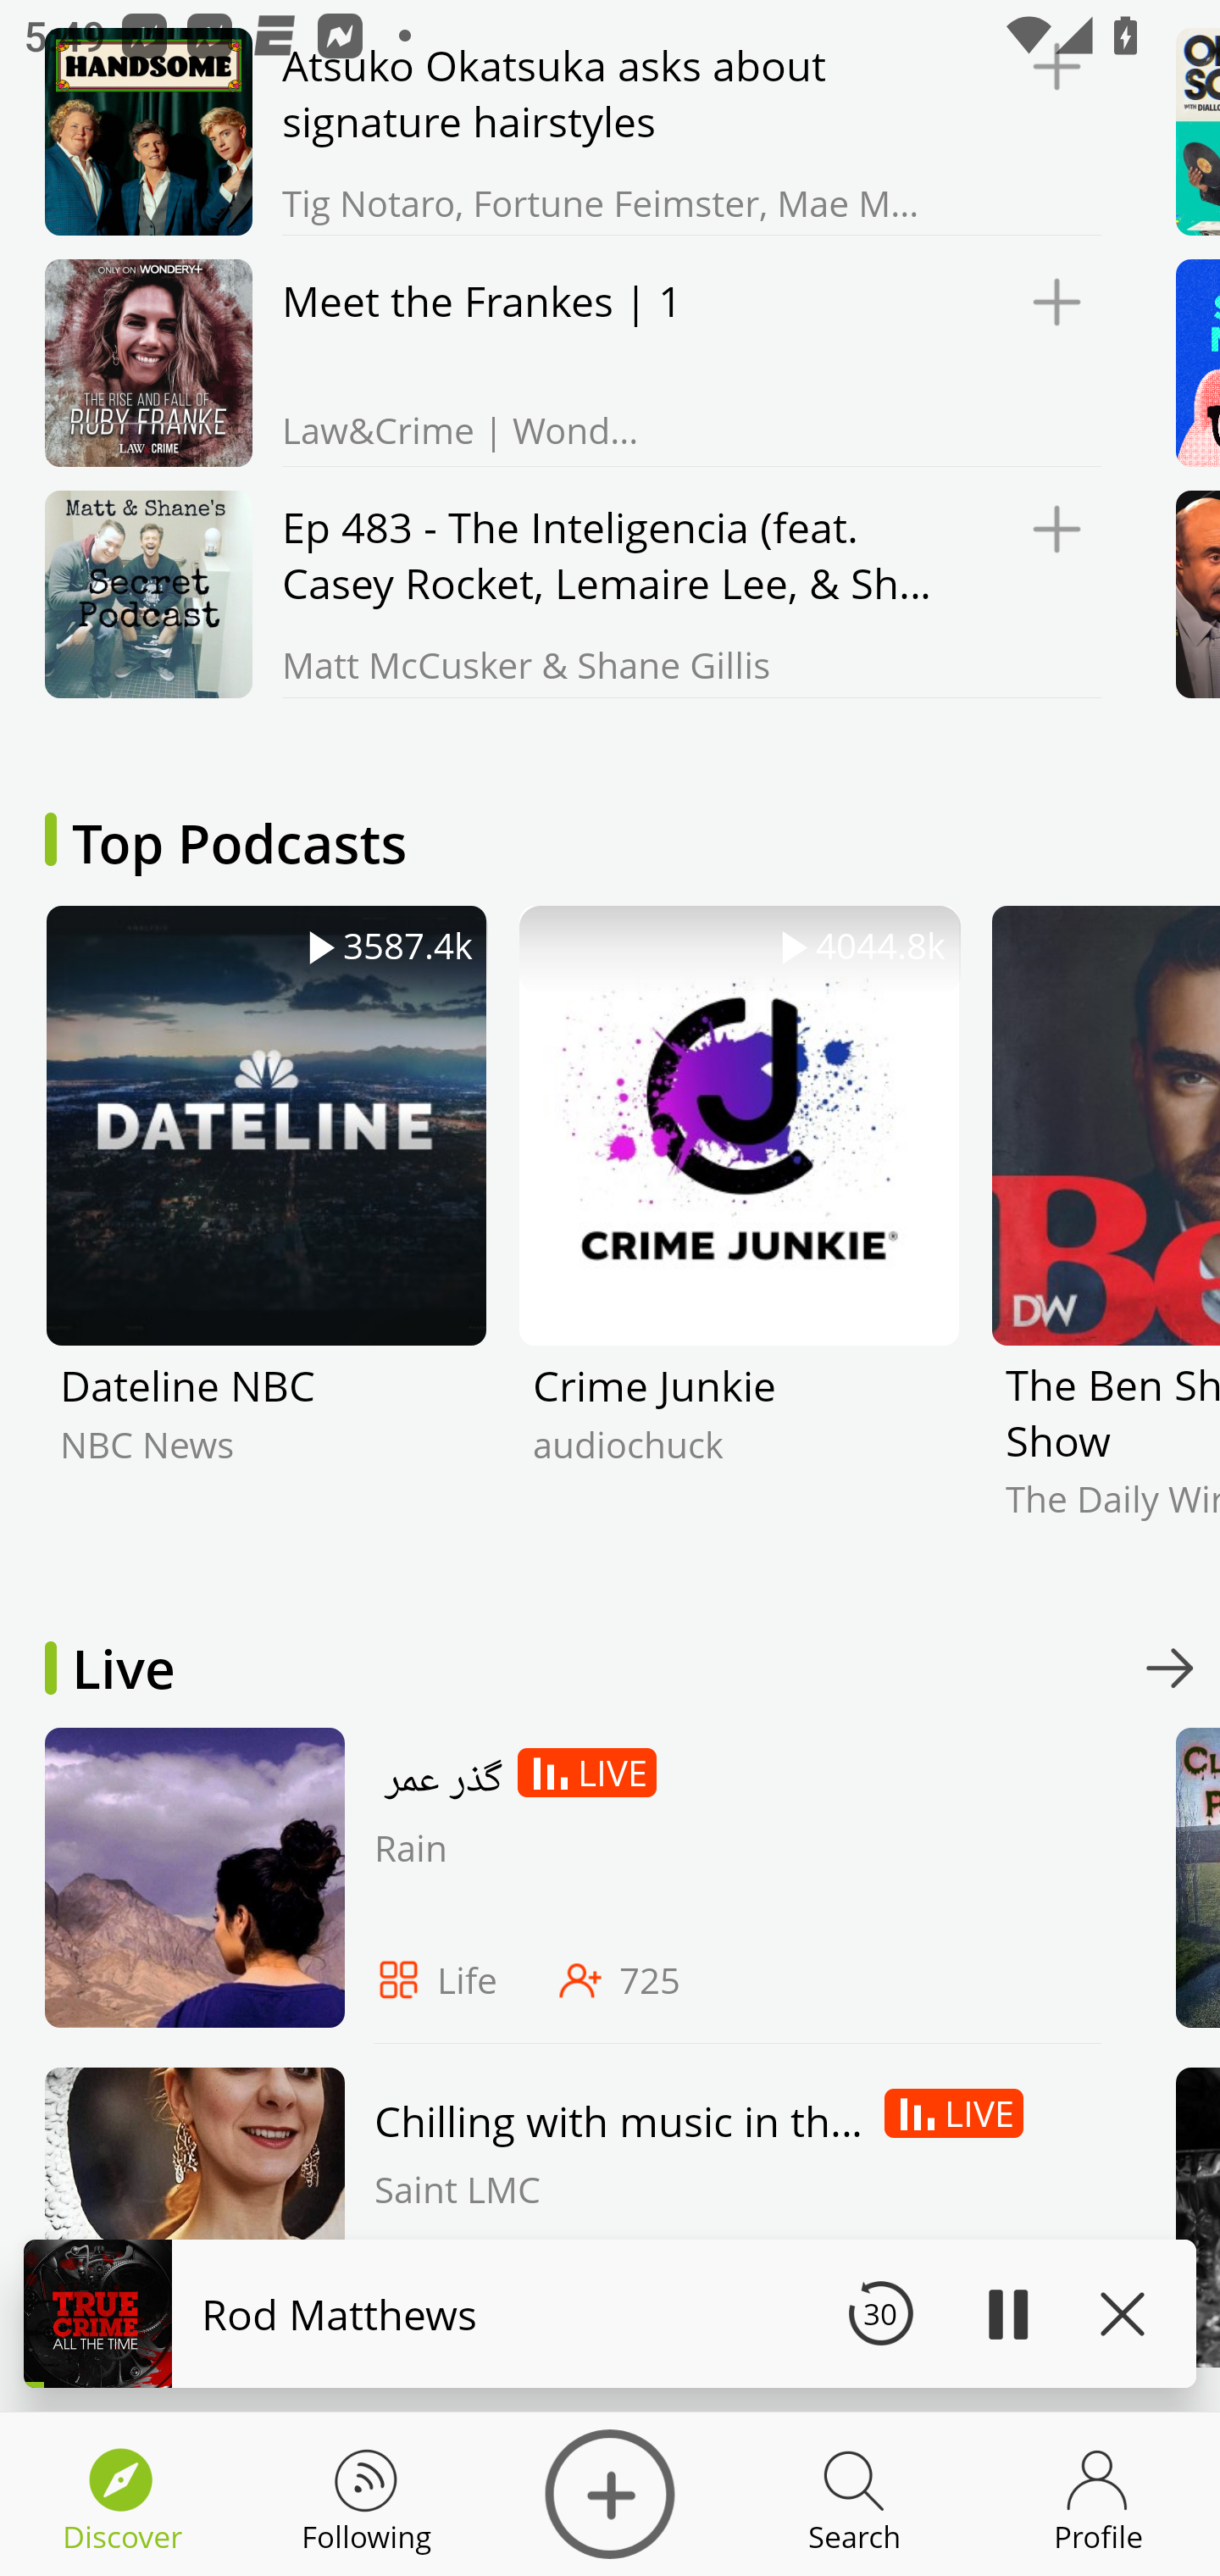  What do you see at coordinates (610, 2495) in the screenshot?
I see `Discover` at bounding box center [610, 2495].